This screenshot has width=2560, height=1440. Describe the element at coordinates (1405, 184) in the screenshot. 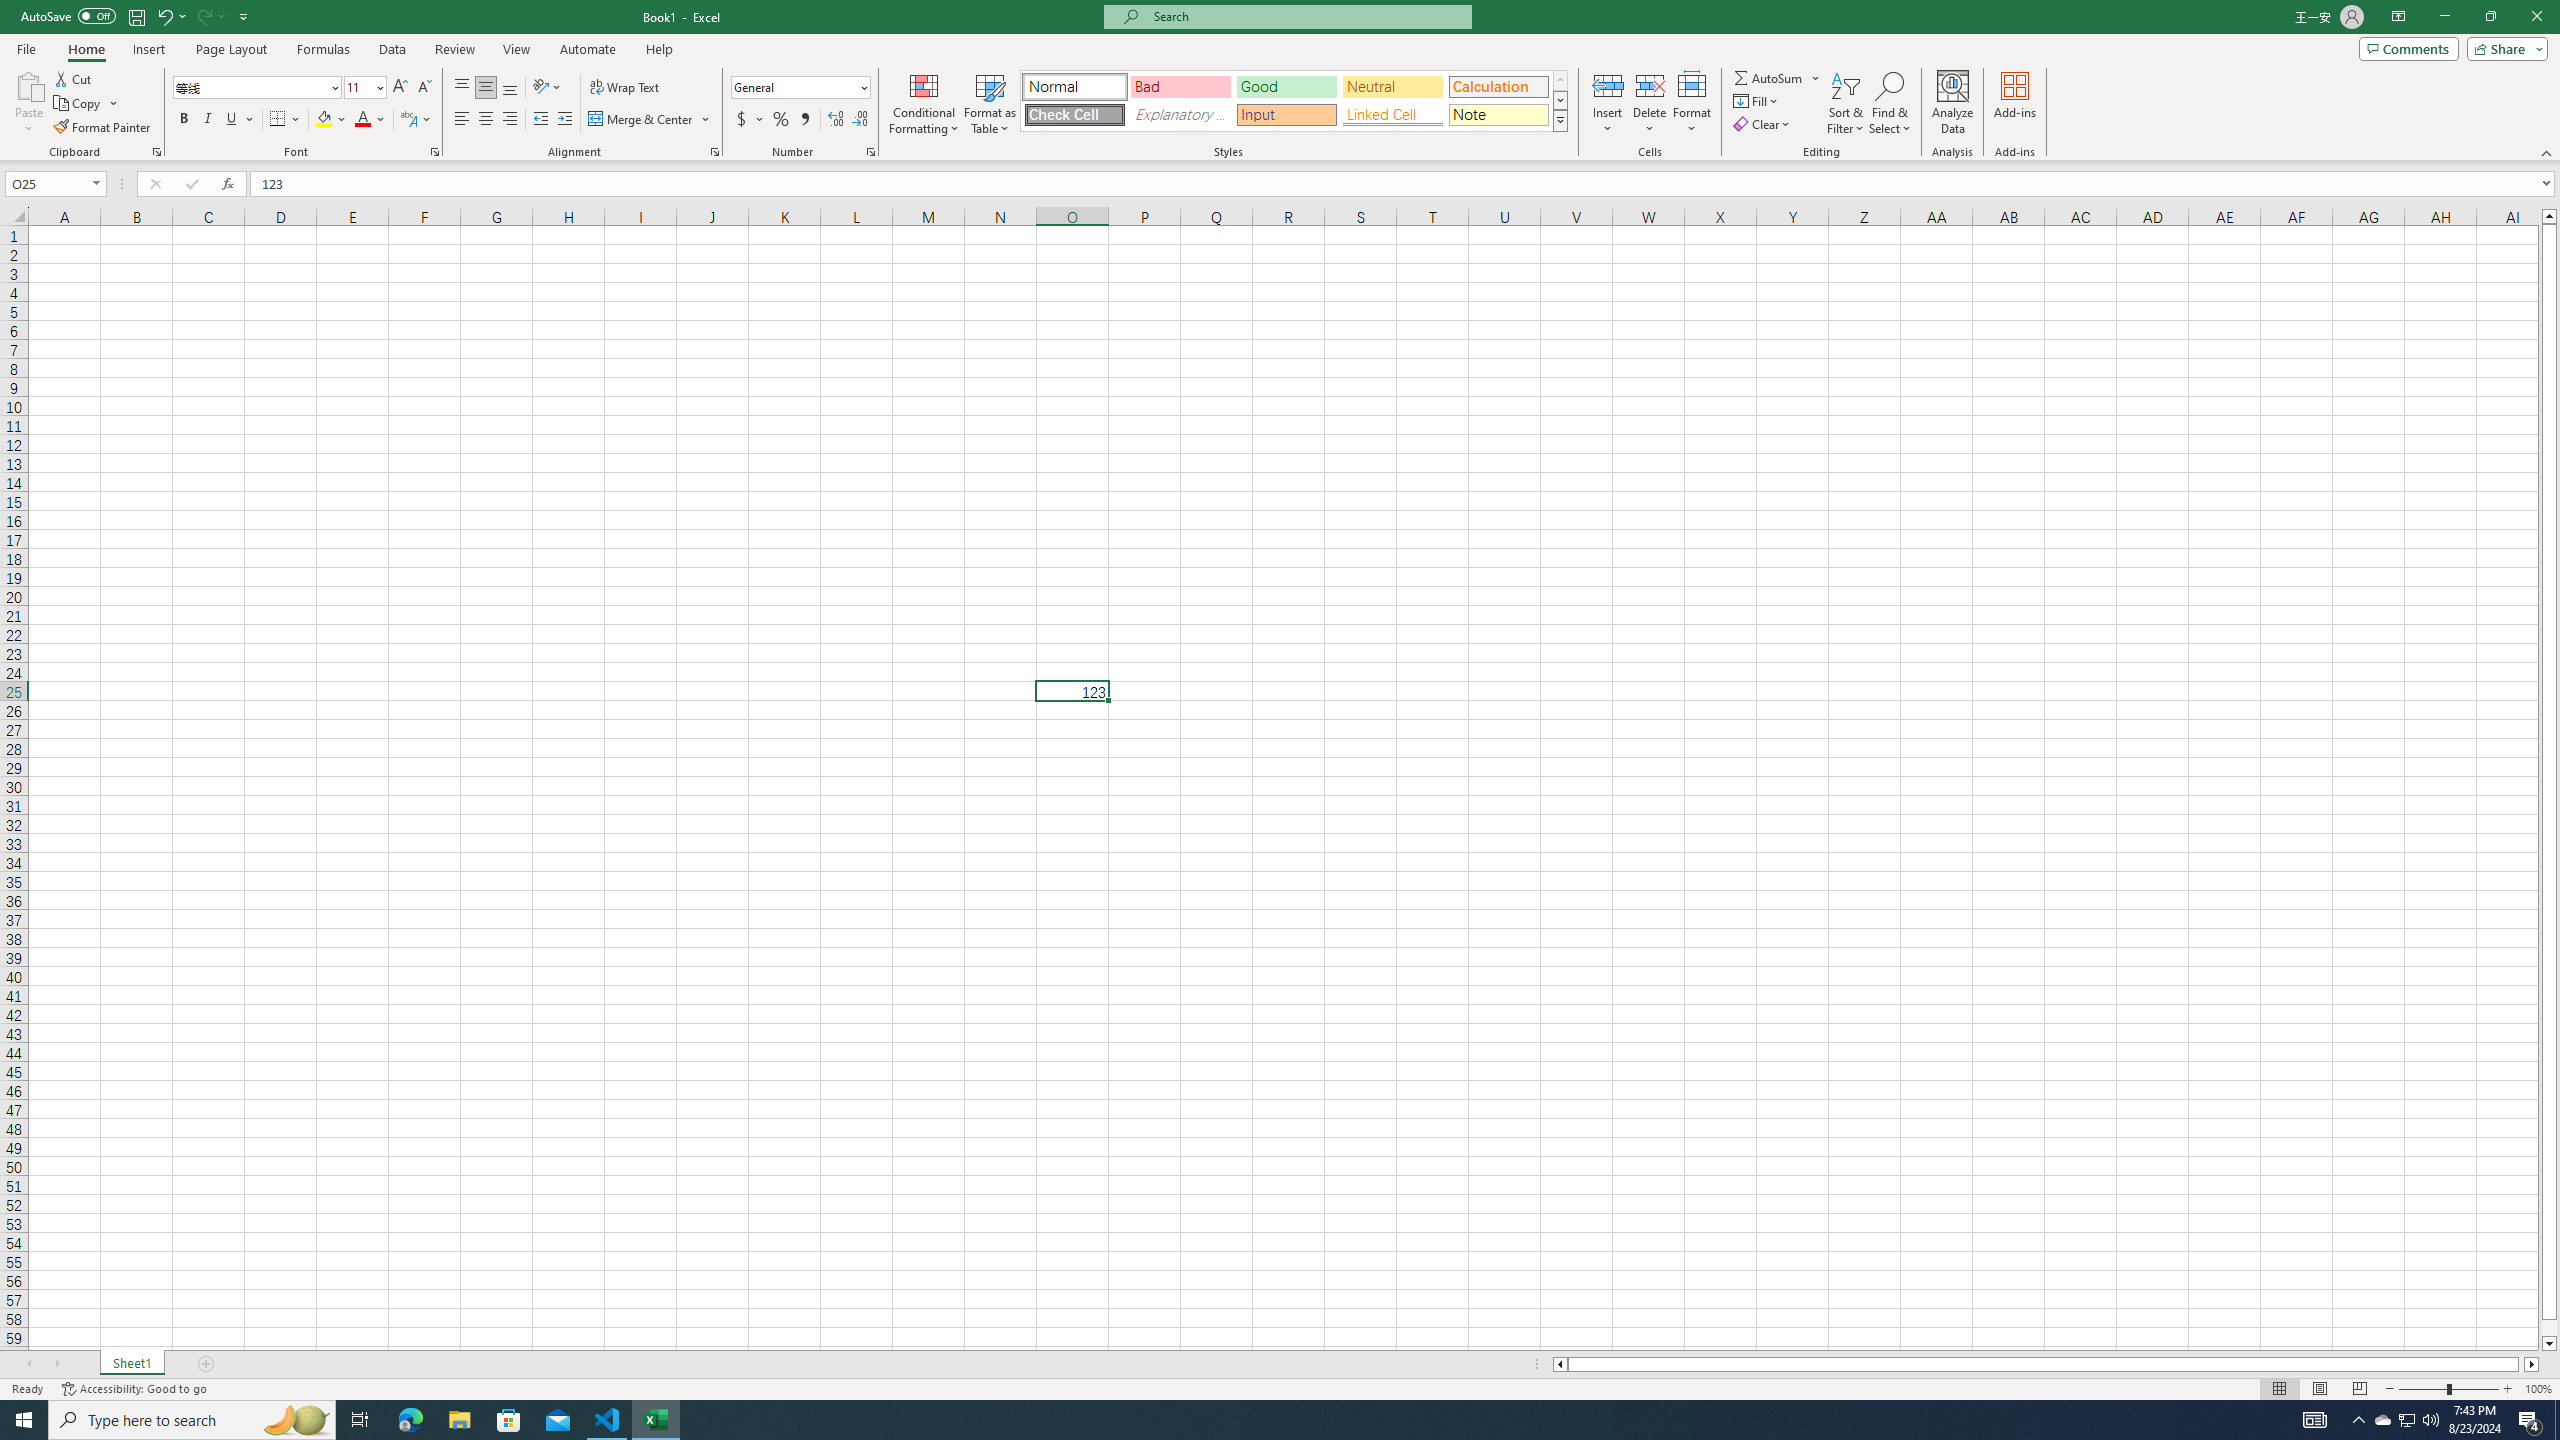

I see `Formula Bar` at that location.